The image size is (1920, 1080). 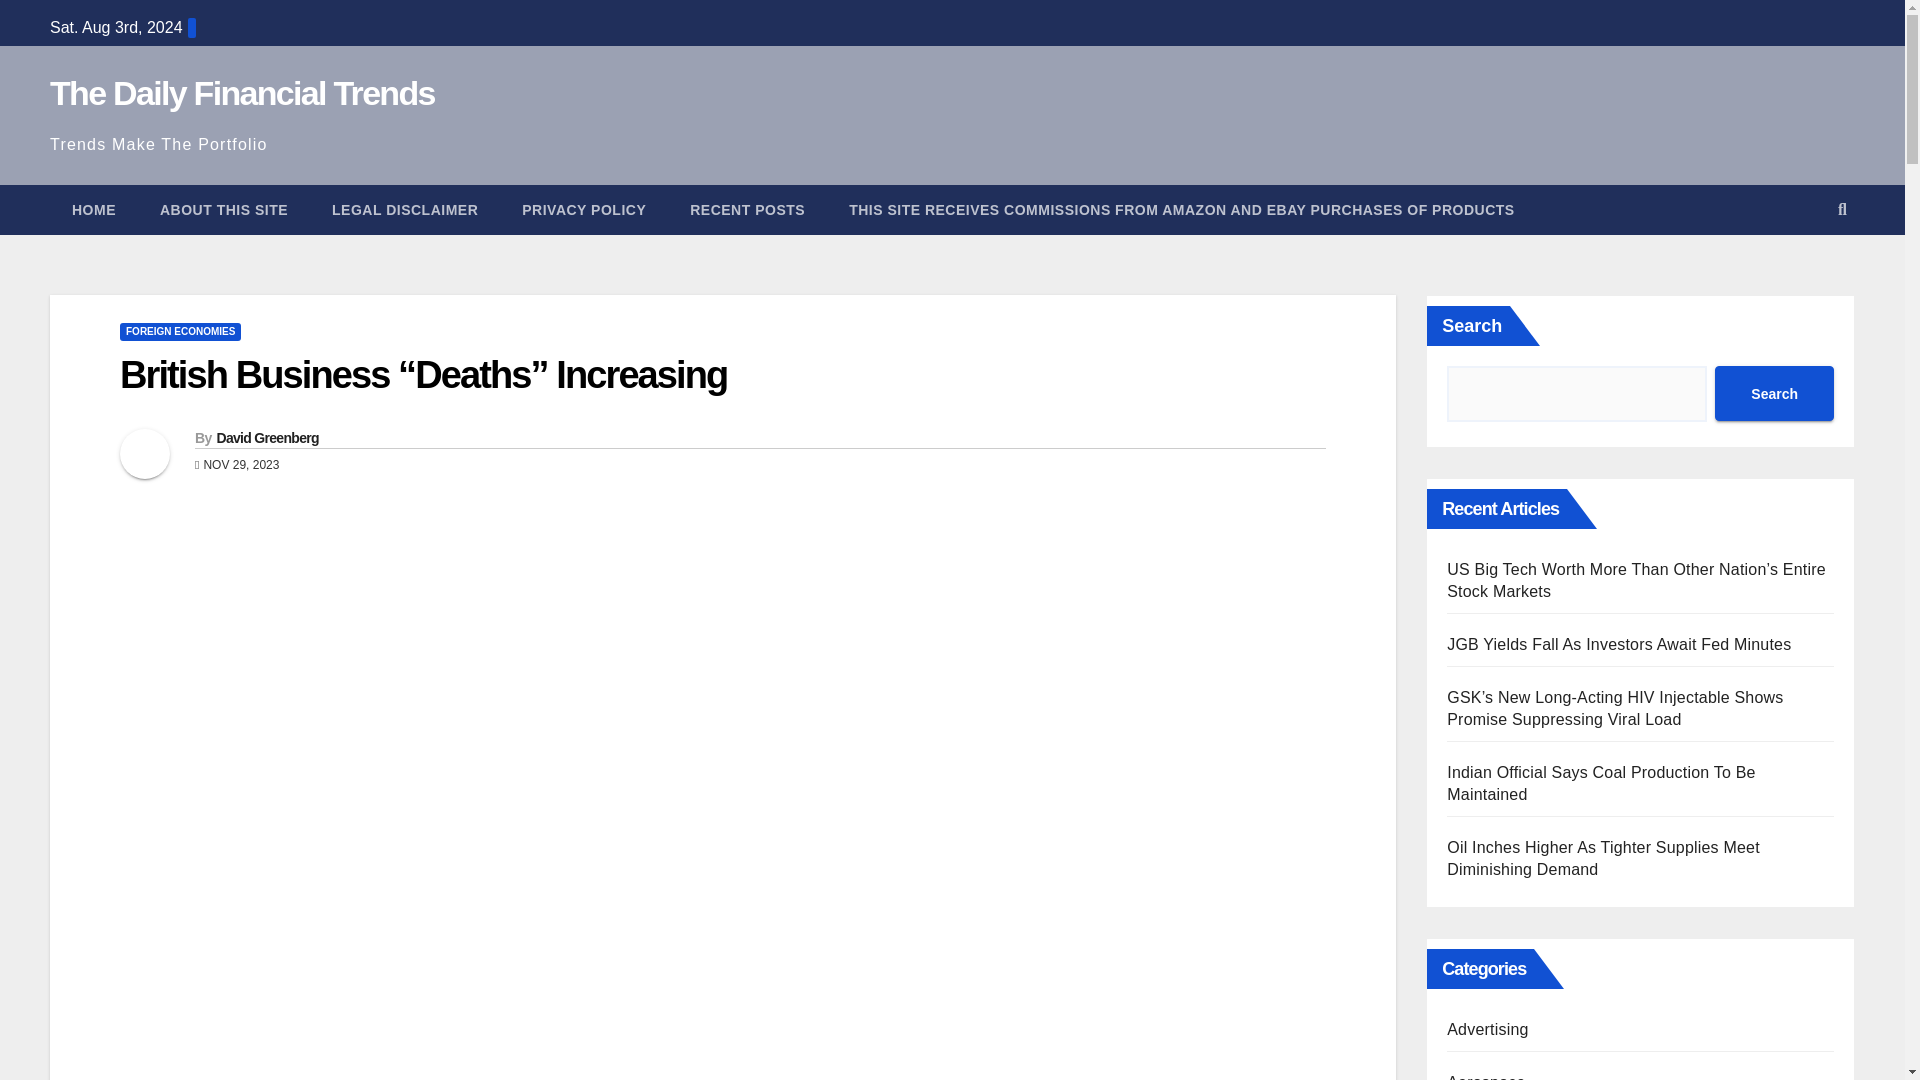 I want to click on LEGAL DISCLAIMER, so click(x=404, y=210).